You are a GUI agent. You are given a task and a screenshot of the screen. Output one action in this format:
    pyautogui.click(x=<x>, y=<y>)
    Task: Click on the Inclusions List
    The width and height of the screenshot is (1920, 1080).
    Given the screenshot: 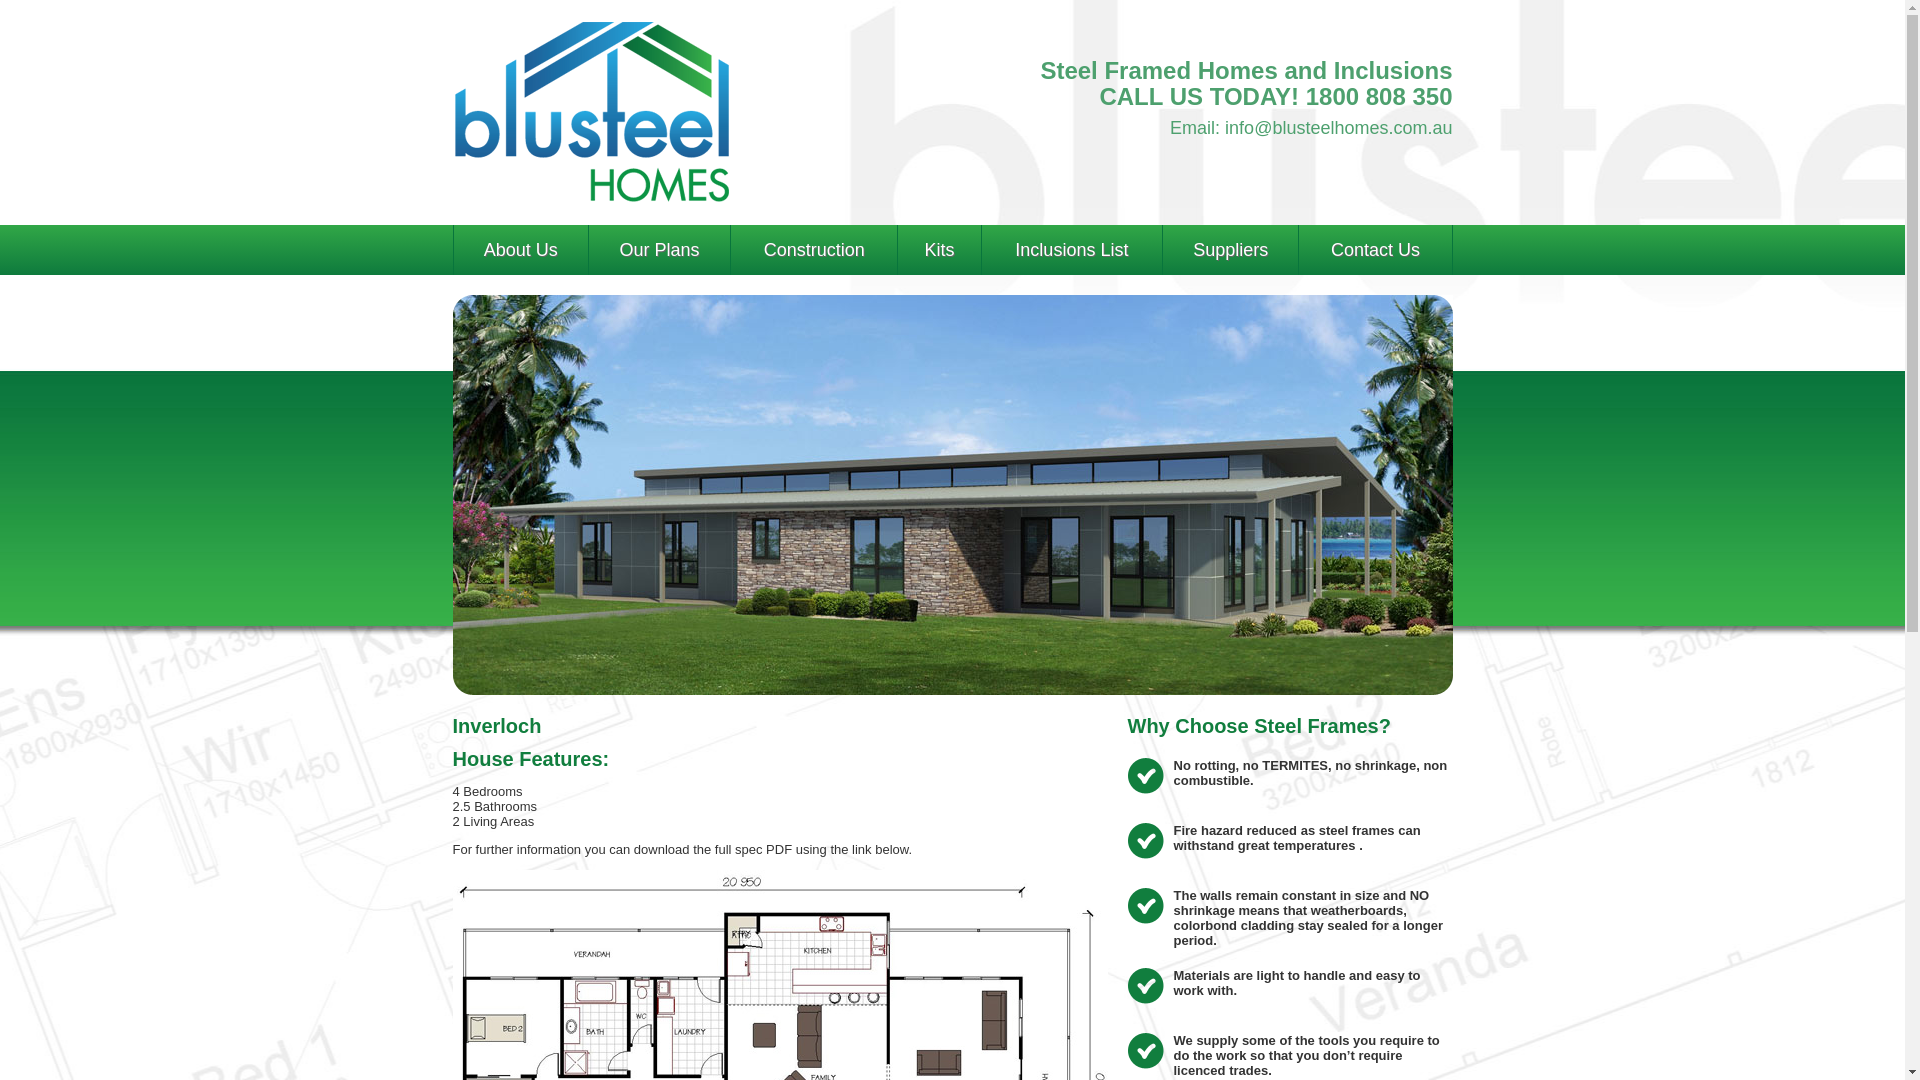 What is the action you would take?
    pyautogui.click(x=1072, y=250)
    